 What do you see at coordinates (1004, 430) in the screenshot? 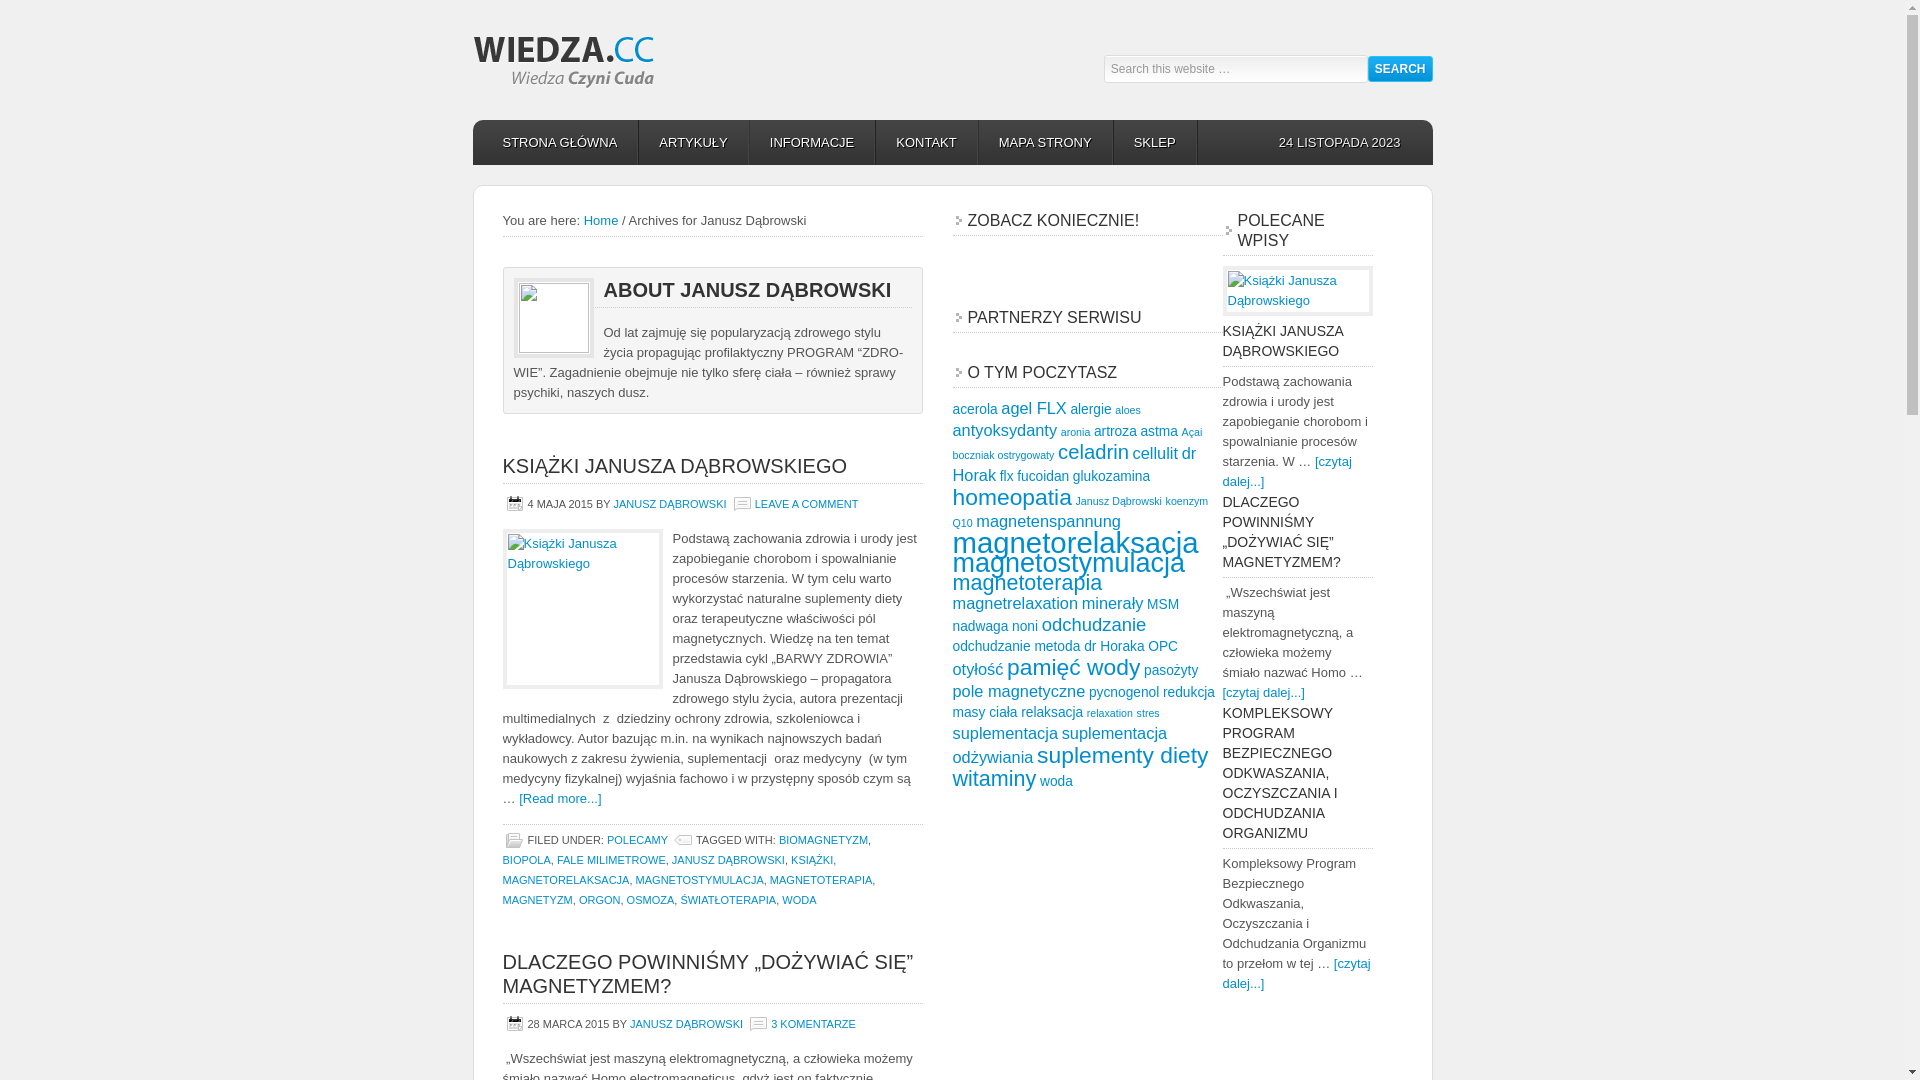
I see `antyoksydanty` at bounding box center [1004, 430].